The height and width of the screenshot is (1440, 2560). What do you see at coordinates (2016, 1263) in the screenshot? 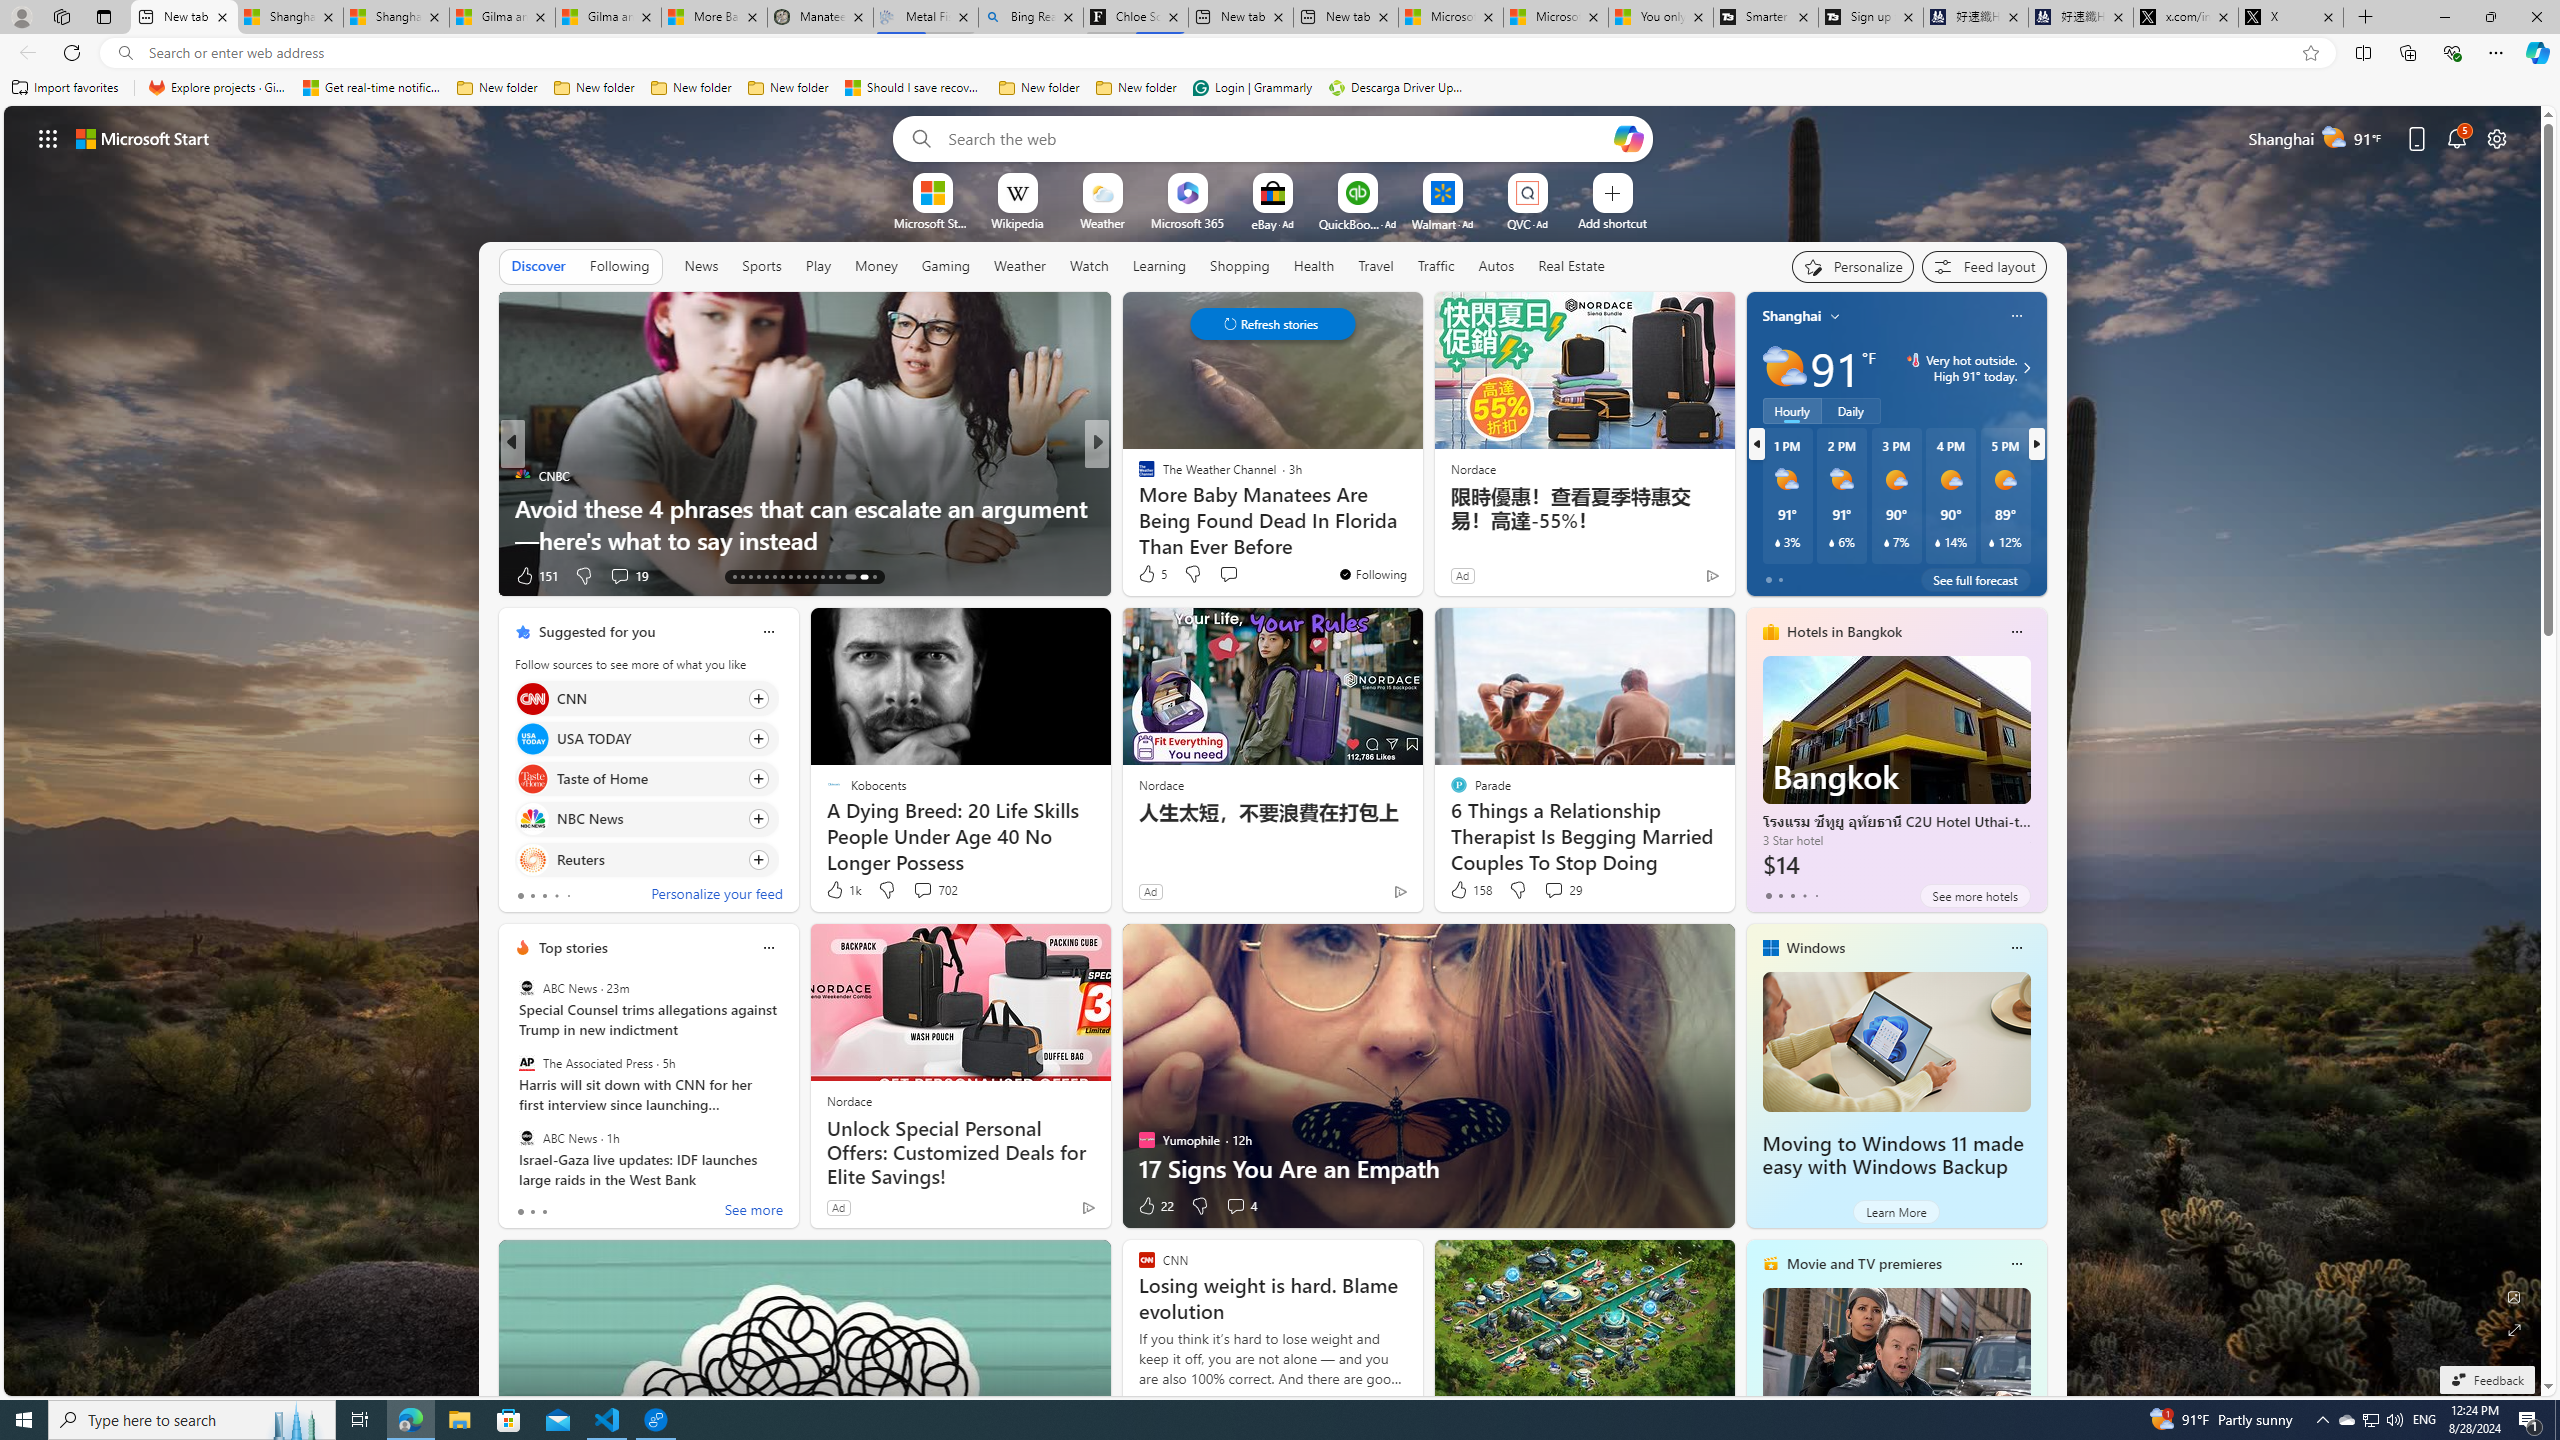
I see `Class: icon-img` at bounding box center [2016, 1263].